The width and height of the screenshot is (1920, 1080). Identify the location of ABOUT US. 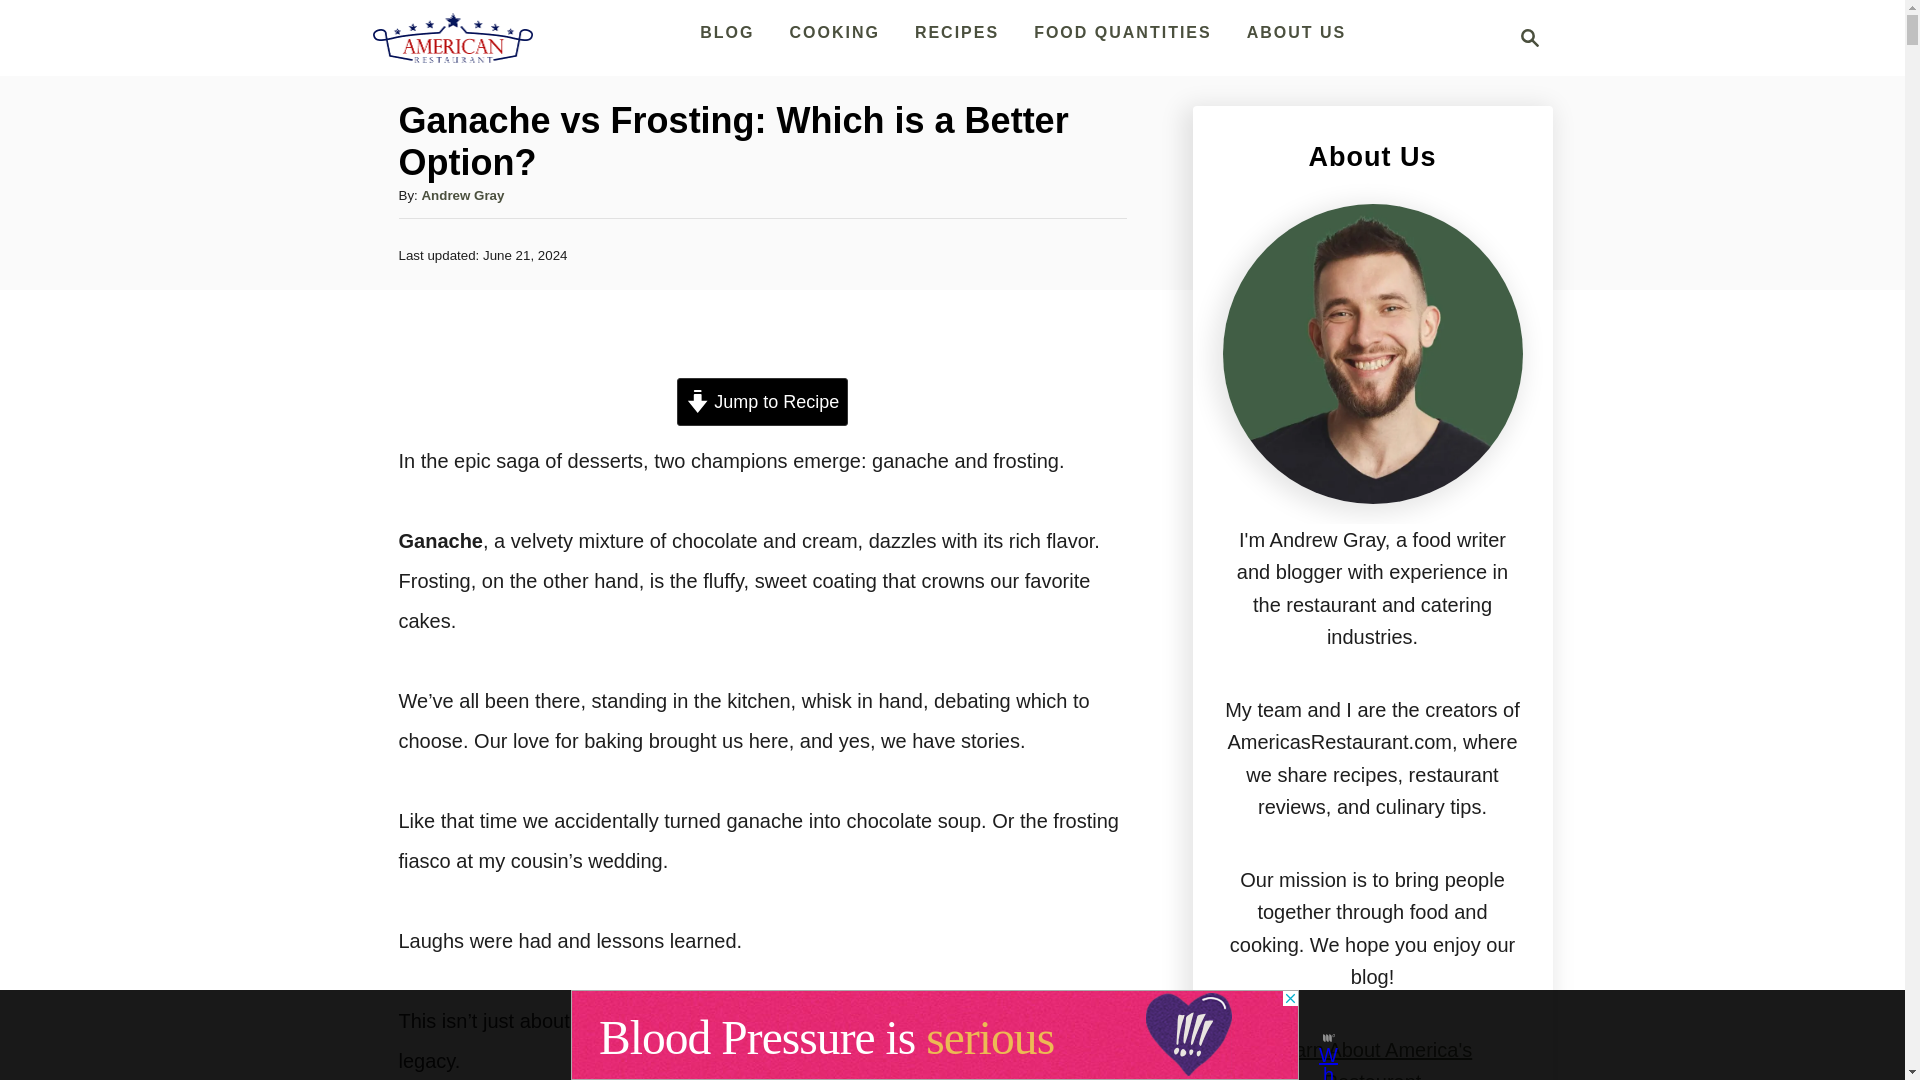
(1296, 32).